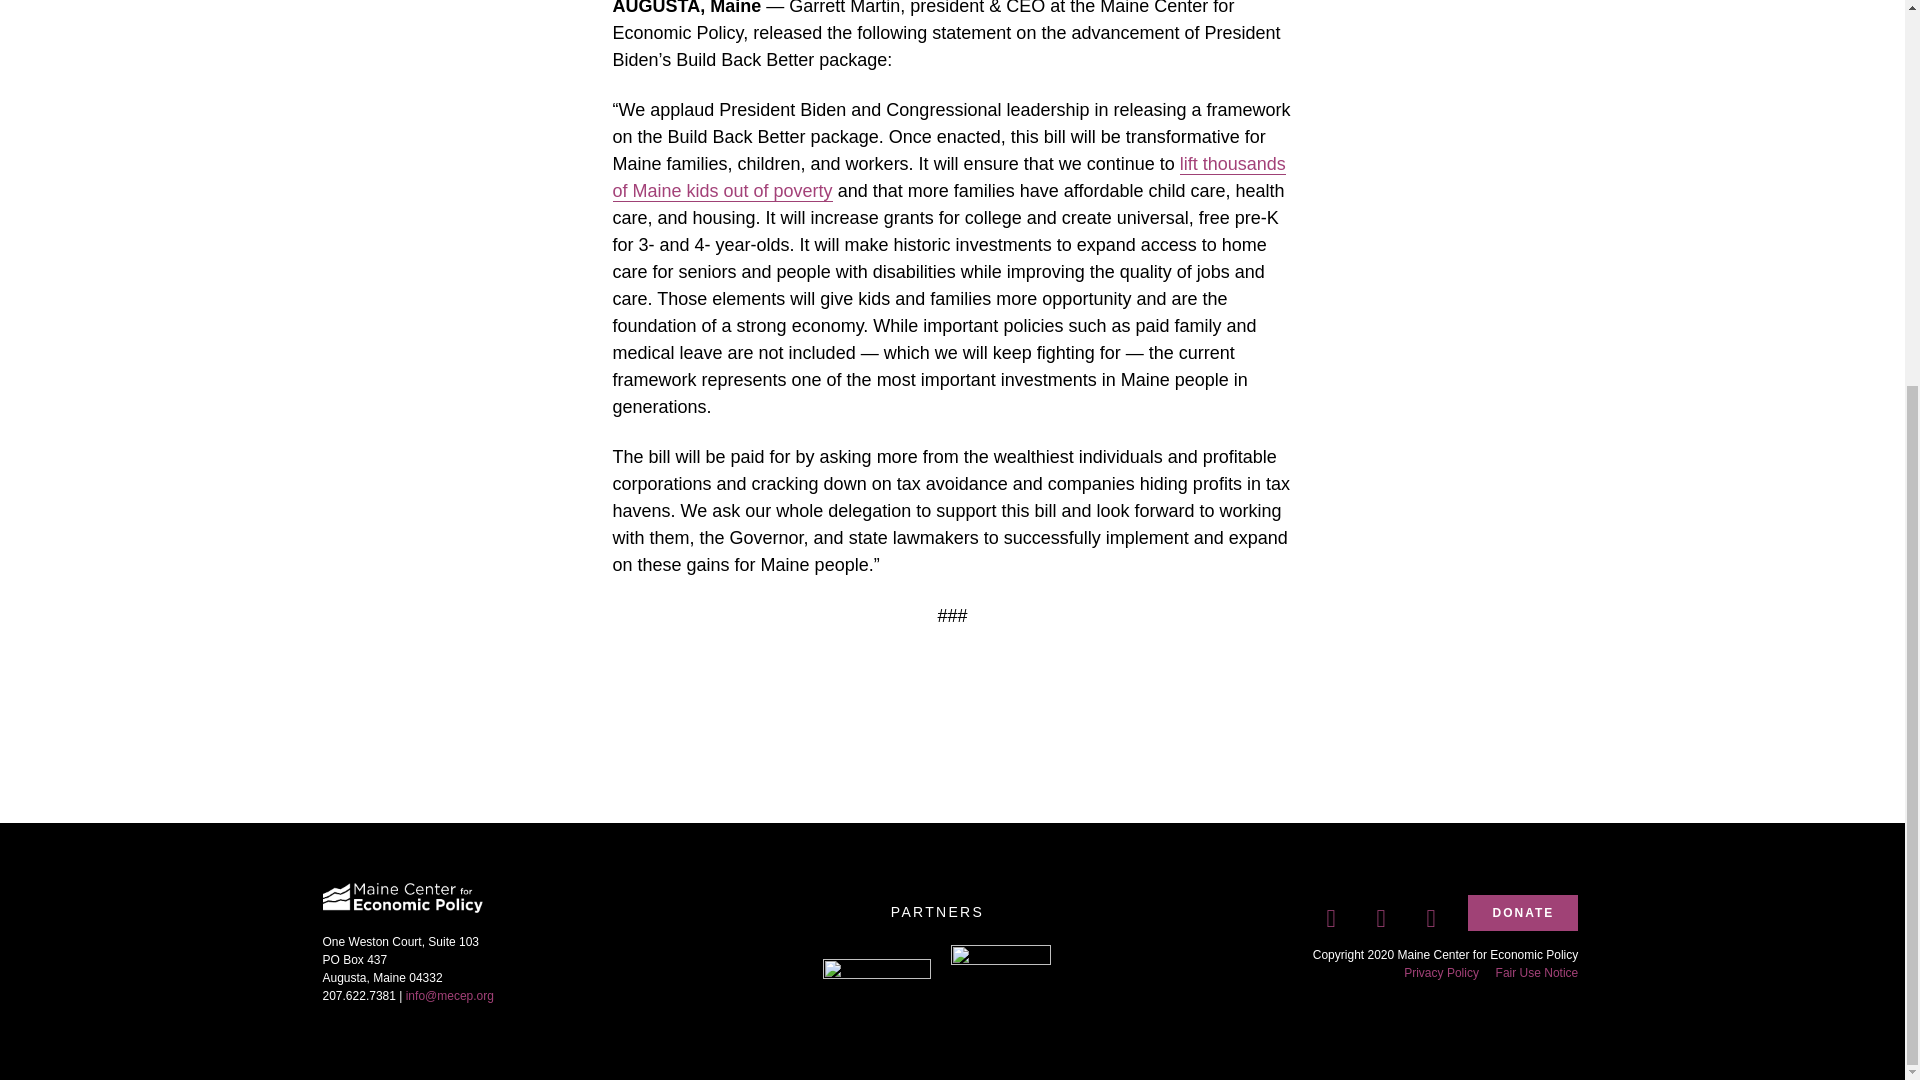 This screenshot has width=1920, height=1080. What do you see at coordinates (1440, 972) in the screenshot?
I see `Privacy Policy` at bounding box center [1440, 972].